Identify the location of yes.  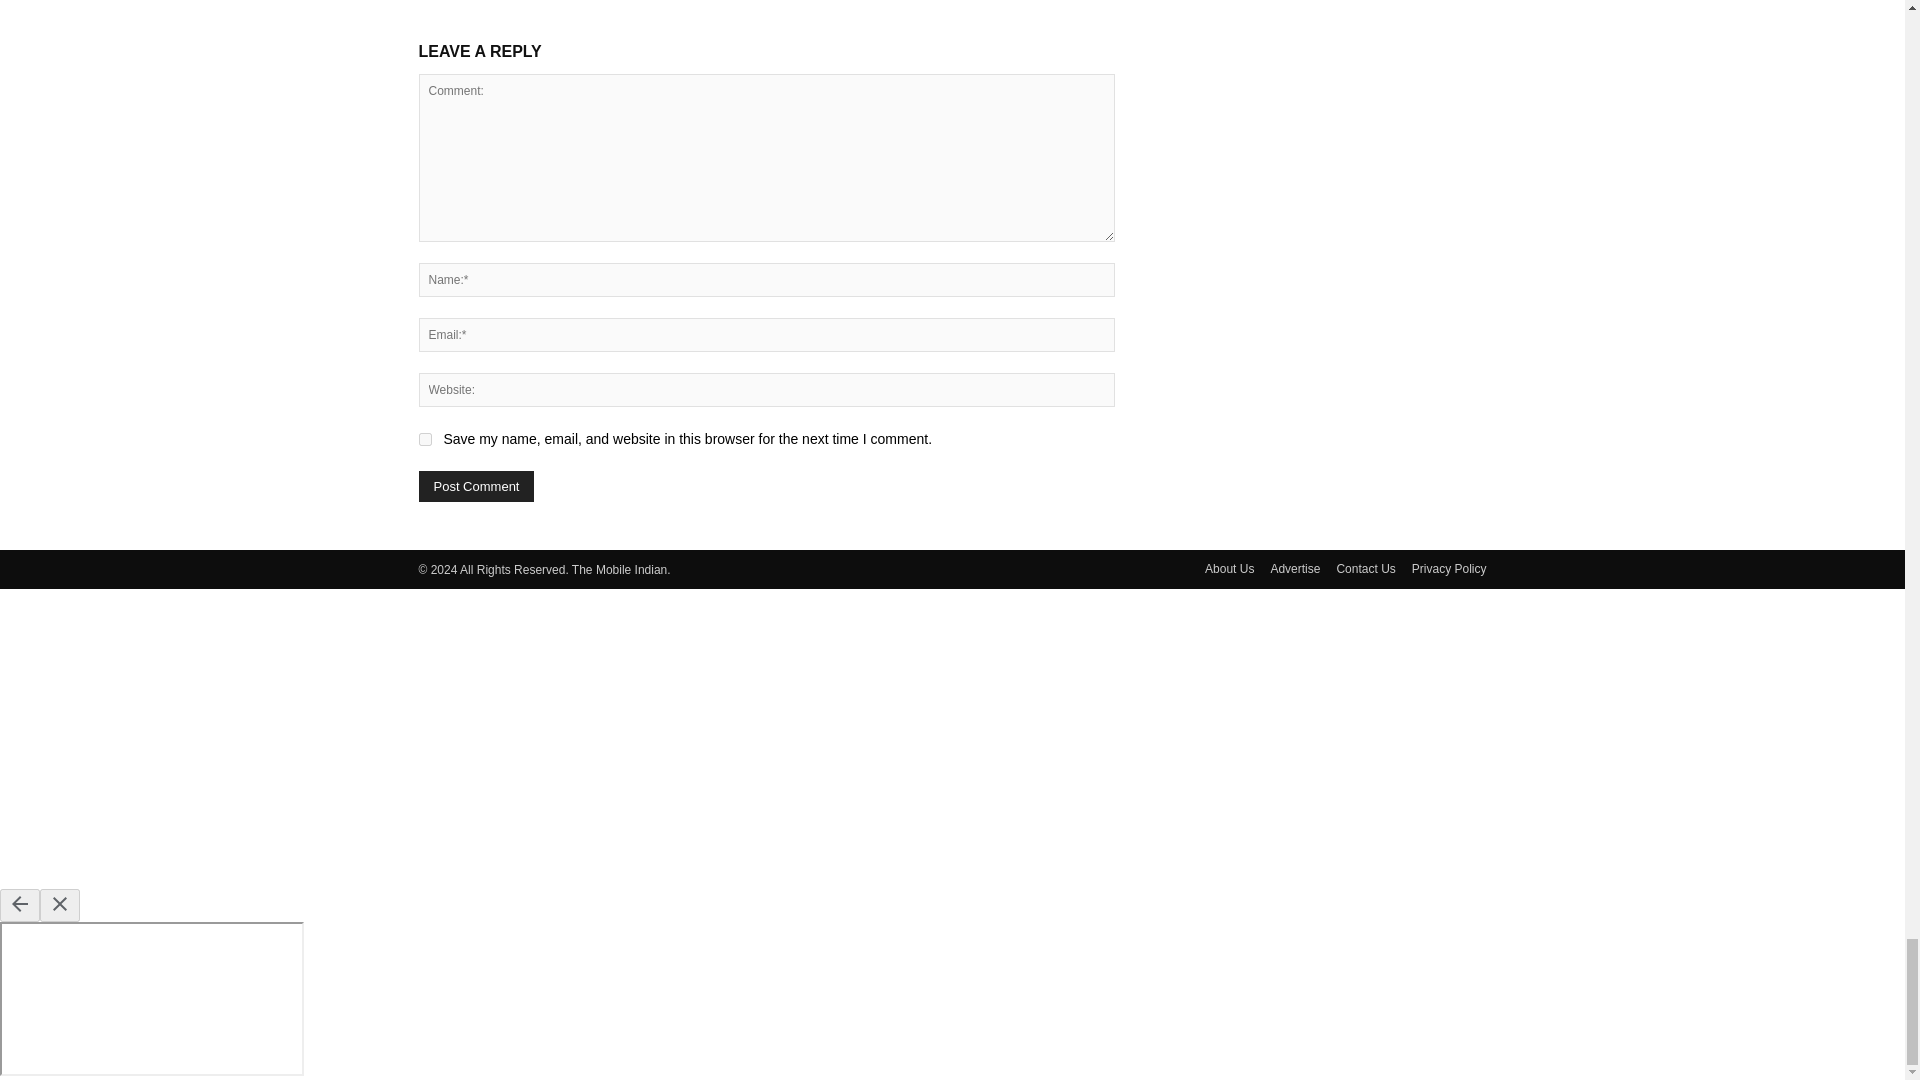
(424, 440).